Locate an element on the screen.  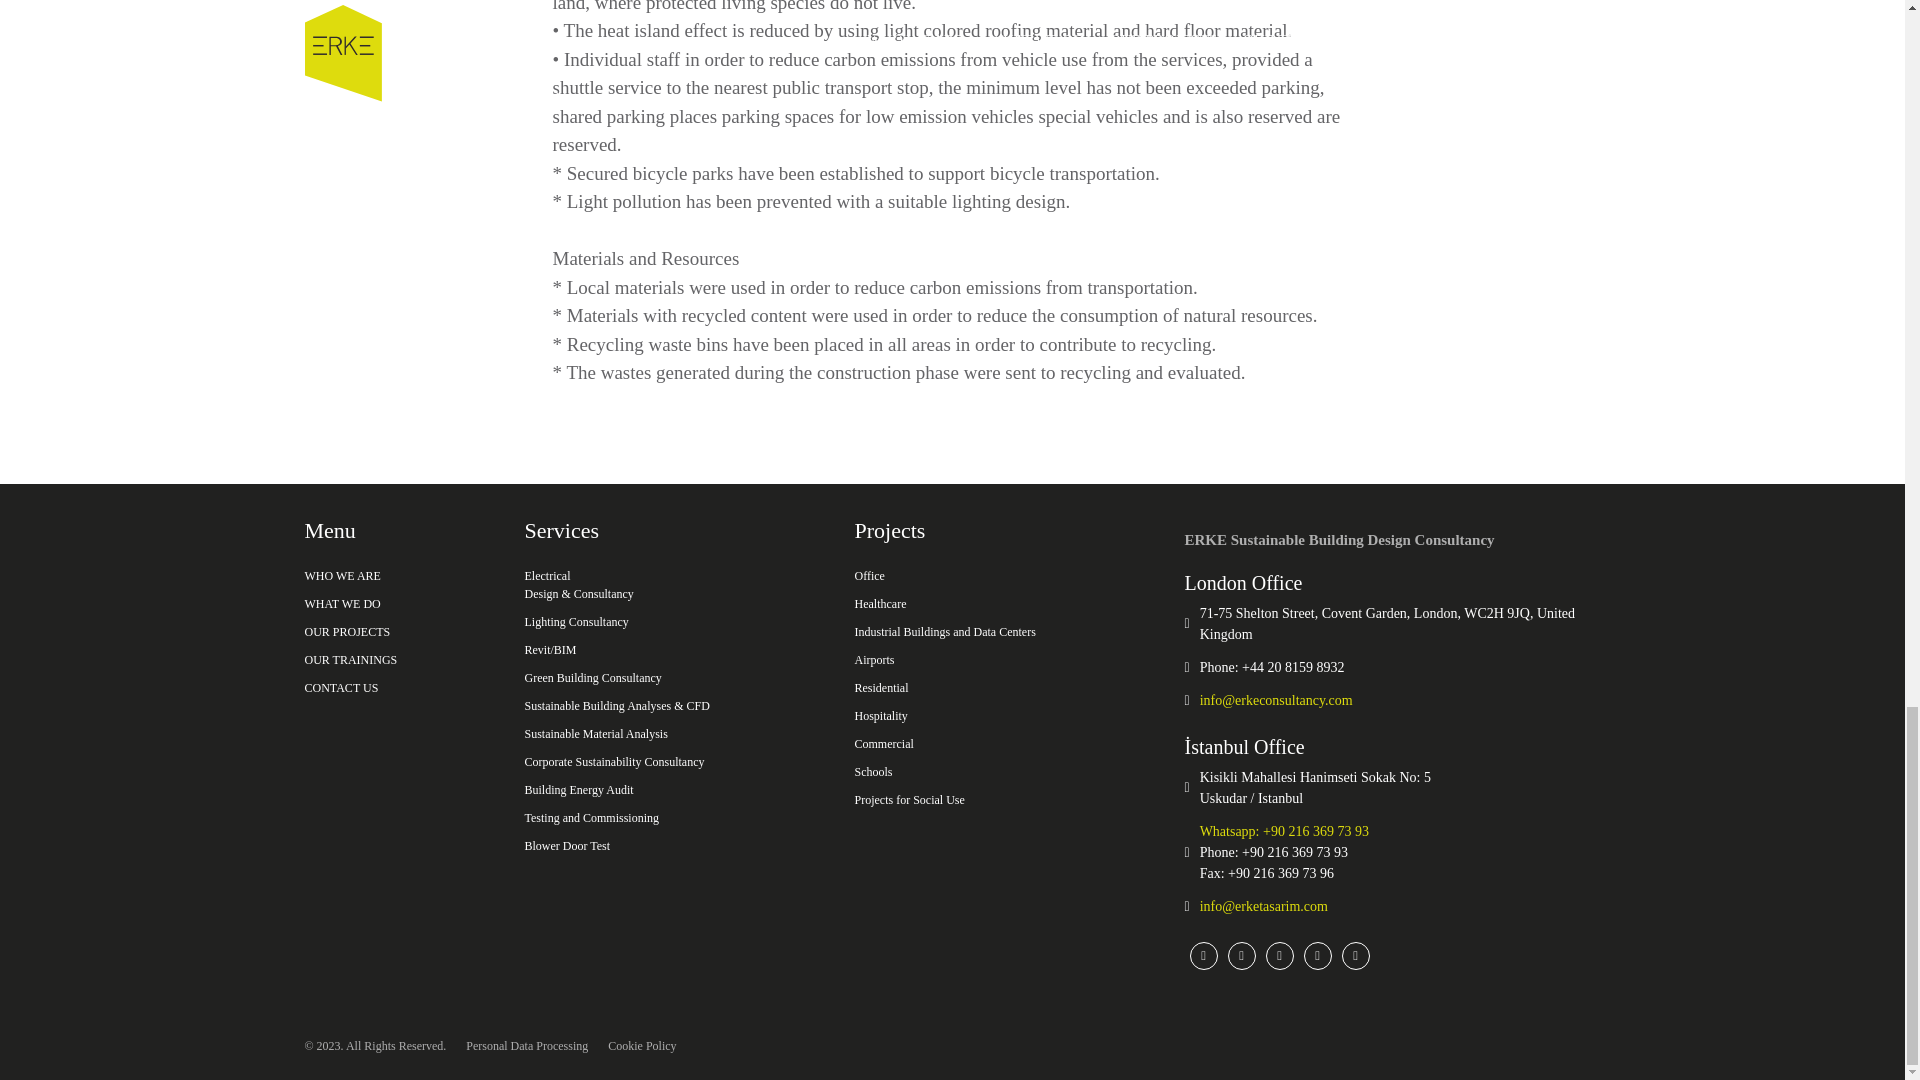
Sustainable Material Analysis is located at coordinates (676, 734).